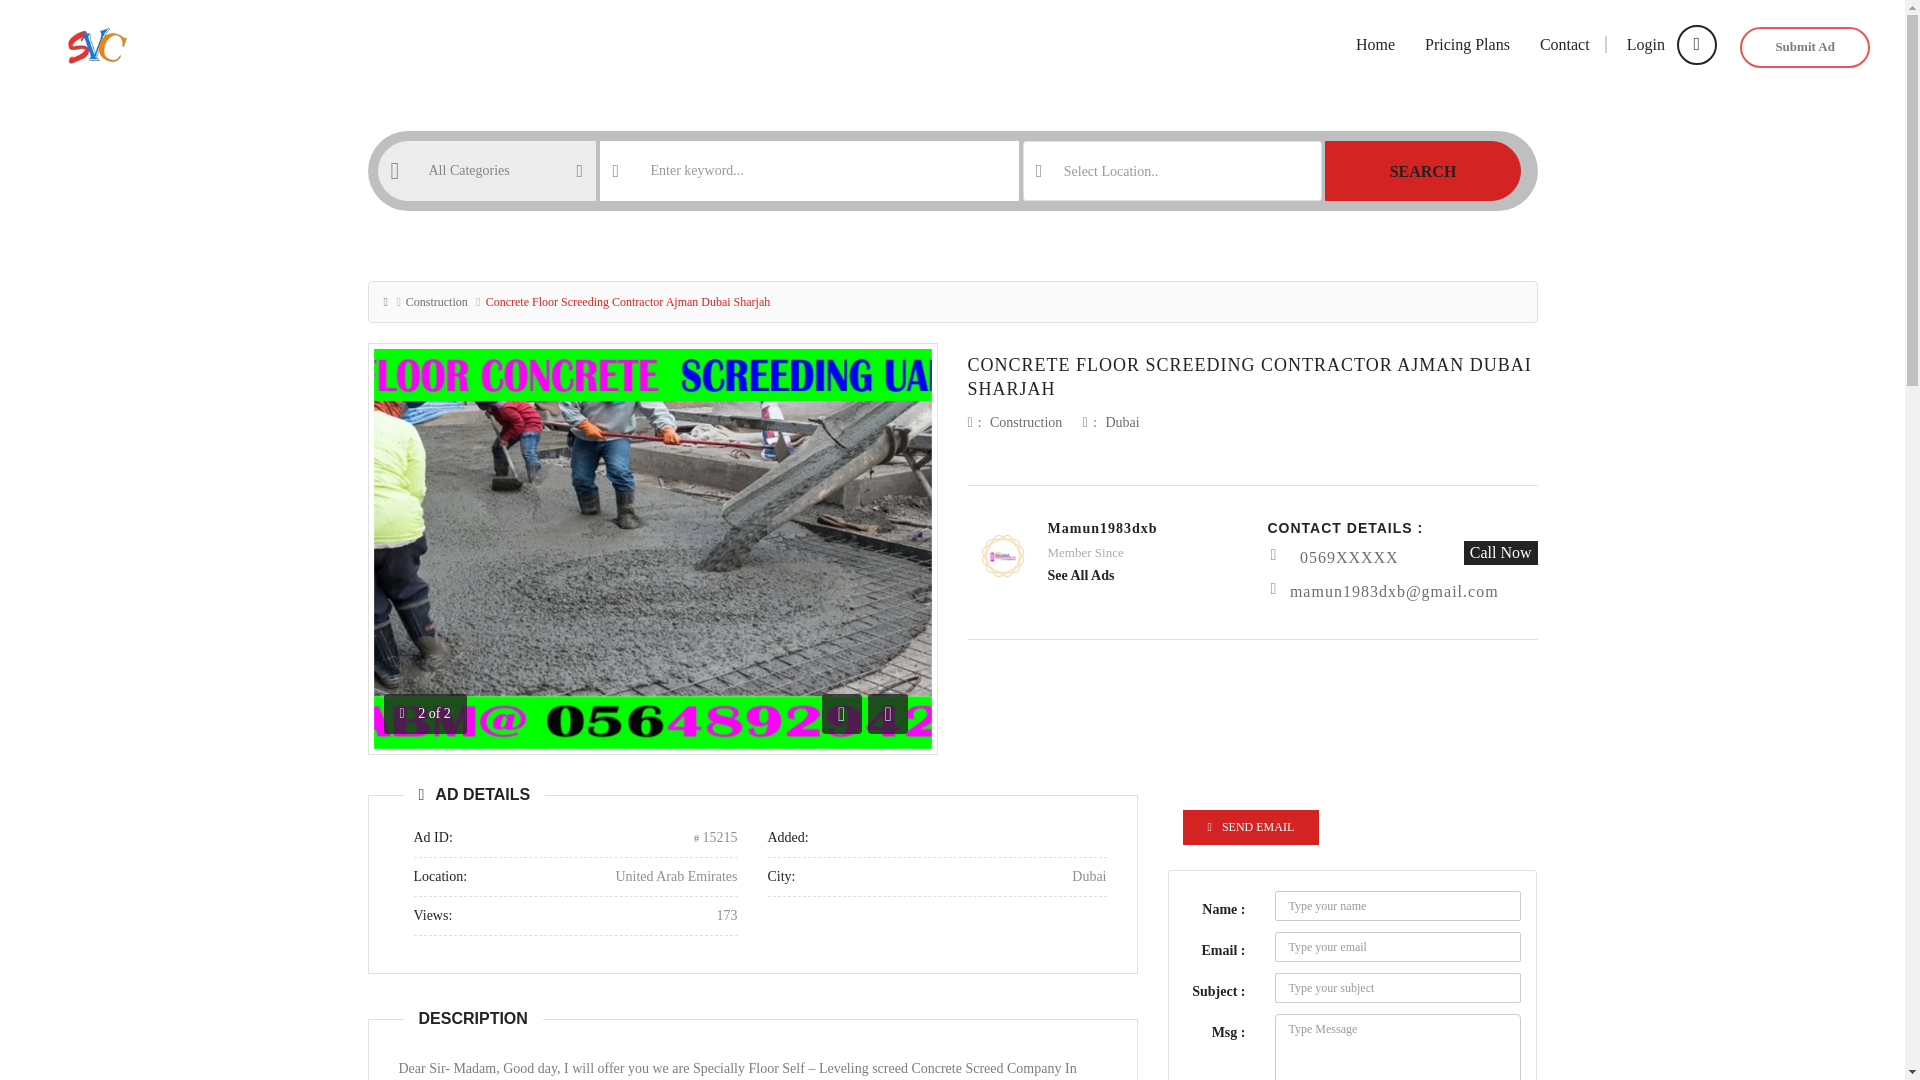 Image resolution: width=1920 pixels, height=1080 pixels. I want to click on SEARCH, so click(1422, 170).